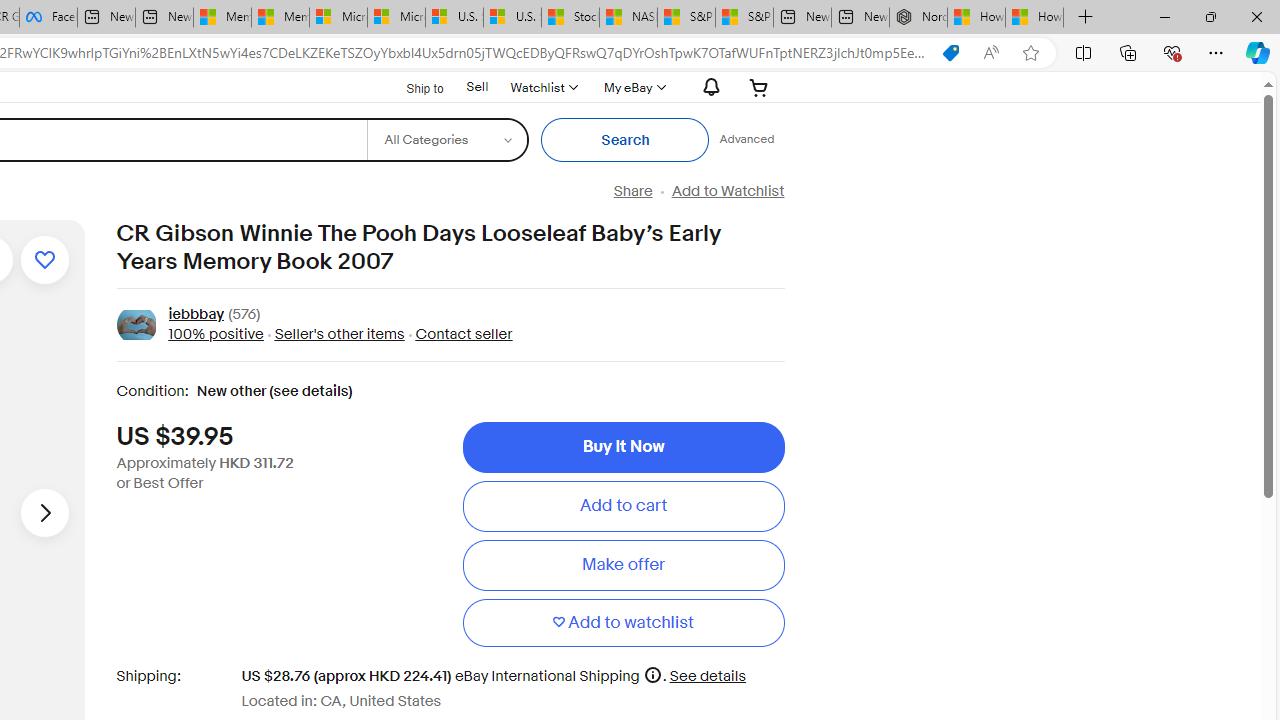 Image resolution: width=1280 pixels, height=720 pixels. What do you see at coordinates (215, 334) in the screenshot?
I see `100% positive` at bounding box center [215, 334].